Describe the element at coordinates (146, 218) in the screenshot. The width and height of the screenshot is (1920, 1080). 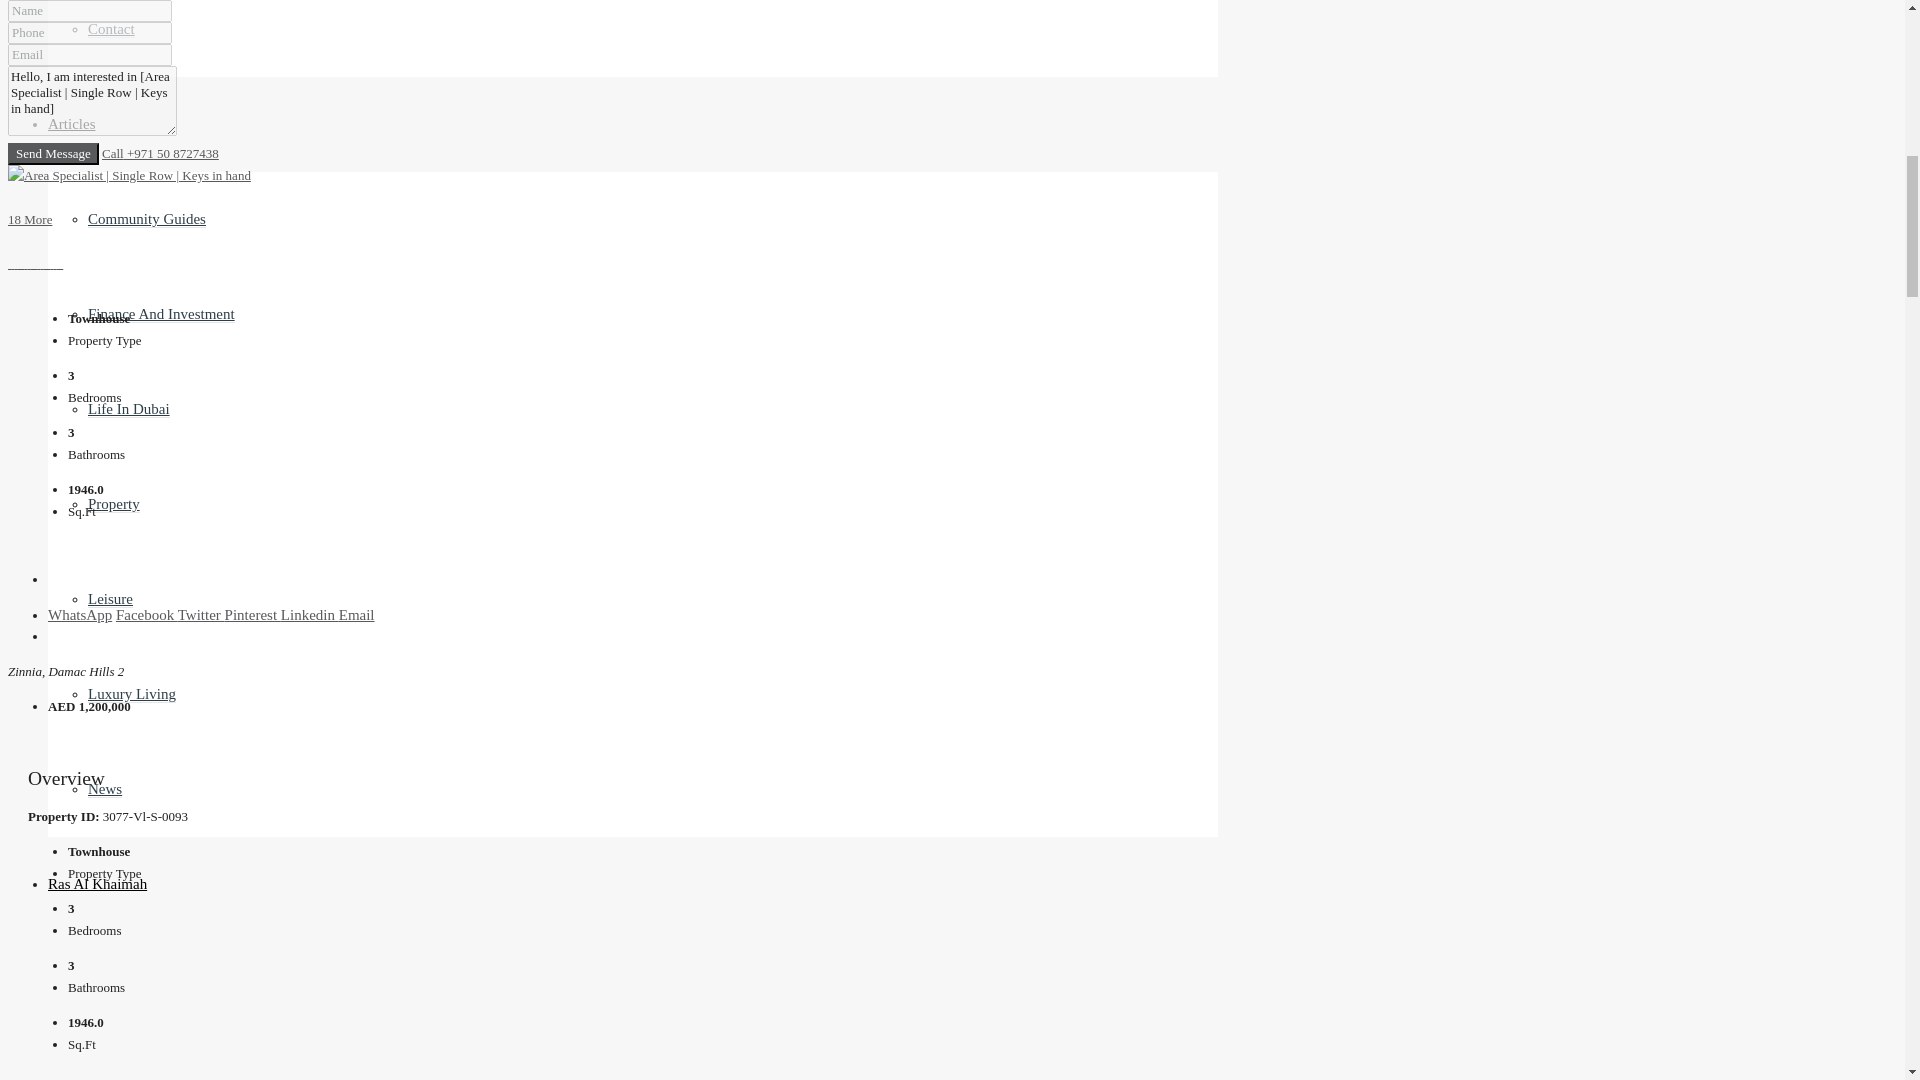
I see `Community Guides` at that location.